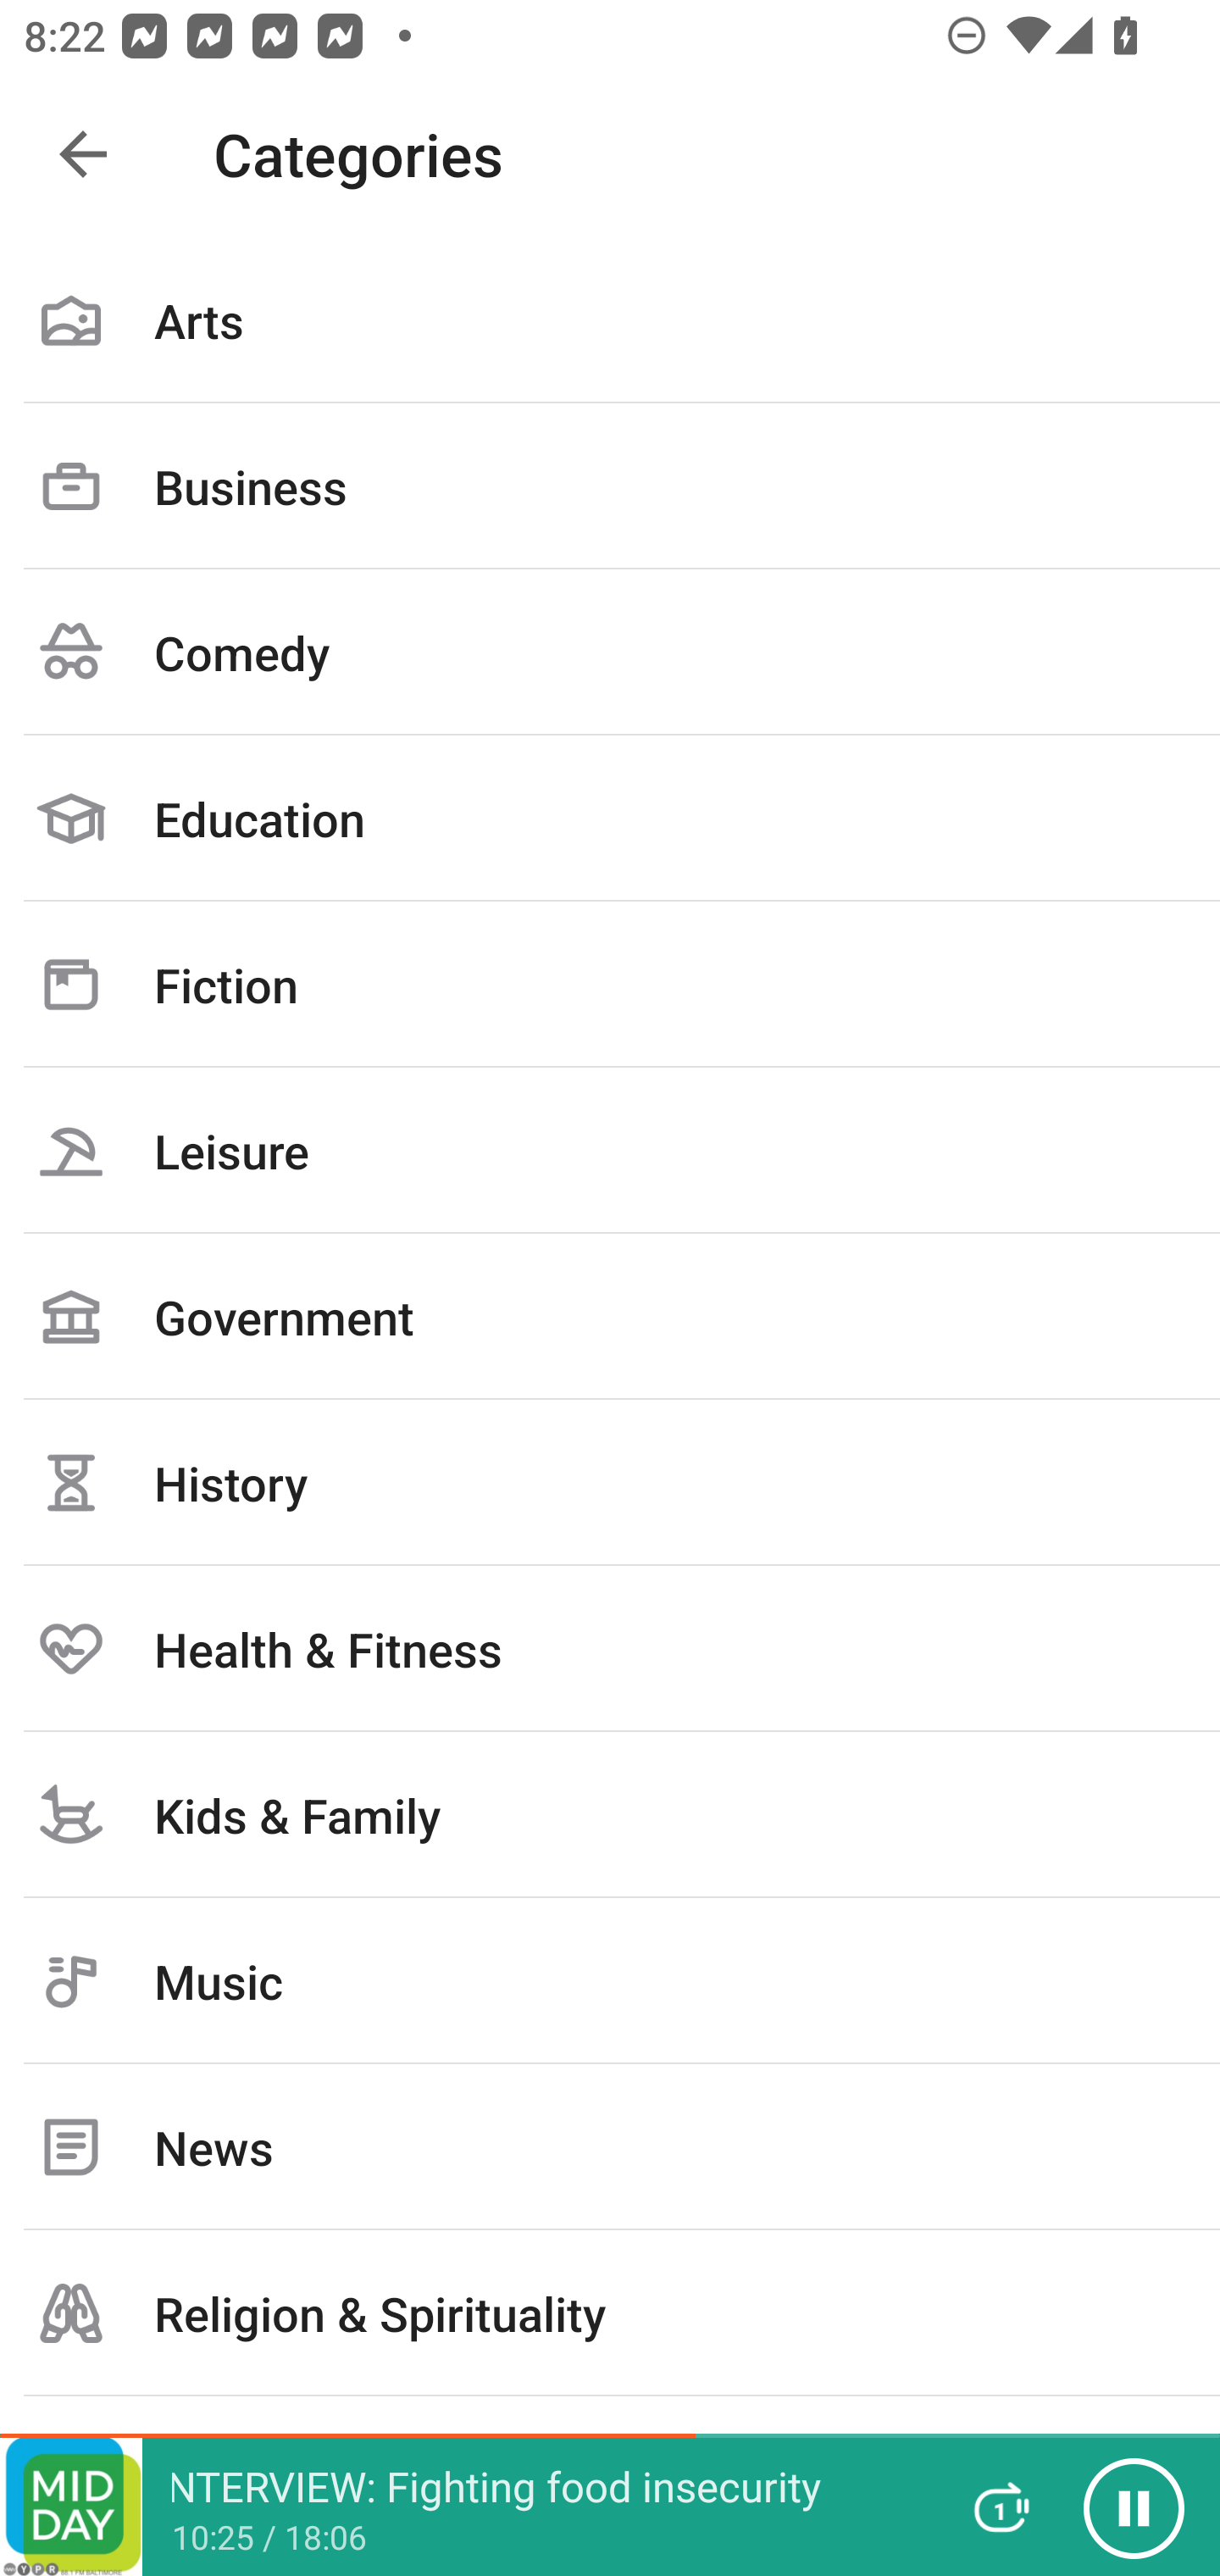 The width and height of the screenshot is (1220, 2576). What do you see at coordinates (610, 320) in the screenshot?
I see `Arts` at bounding box center [610, 320].